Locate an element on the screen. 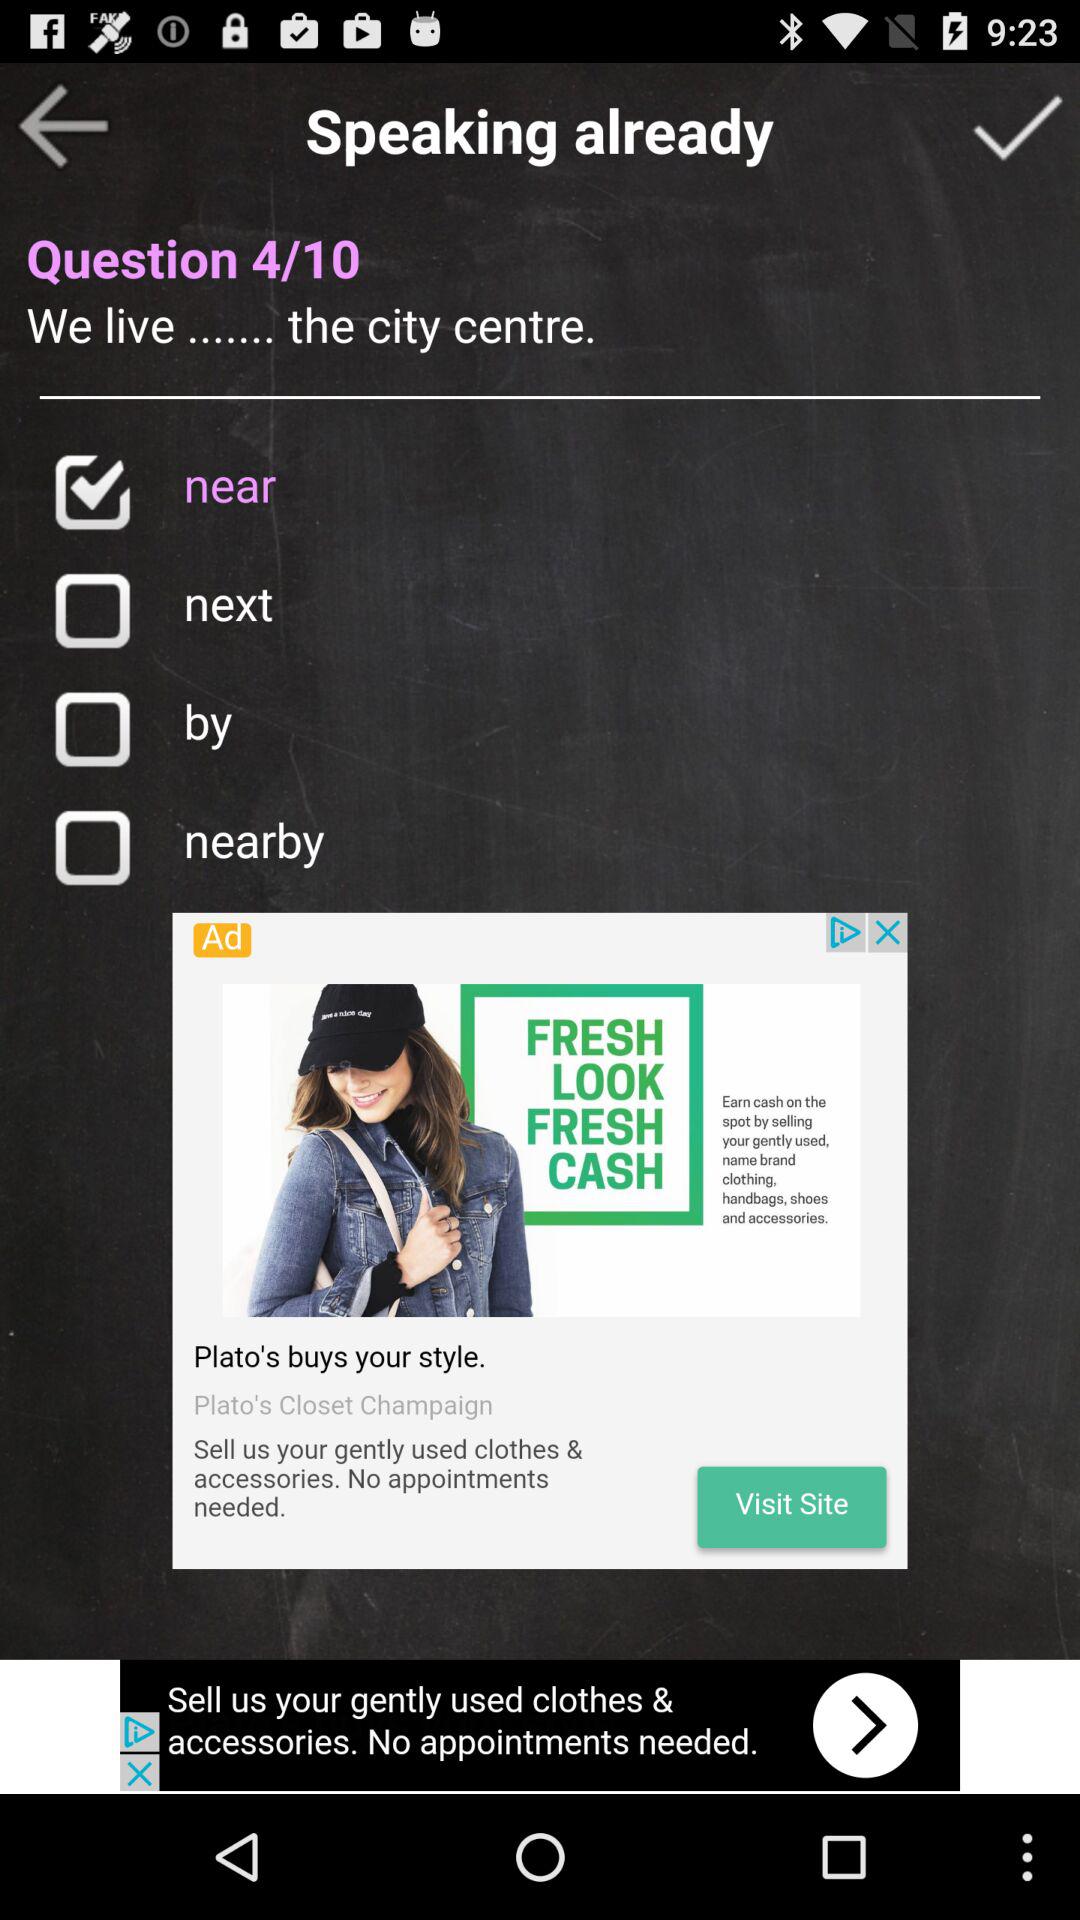 The image size is (1080, 1920). select the given option is located at coordinates (92, 728).